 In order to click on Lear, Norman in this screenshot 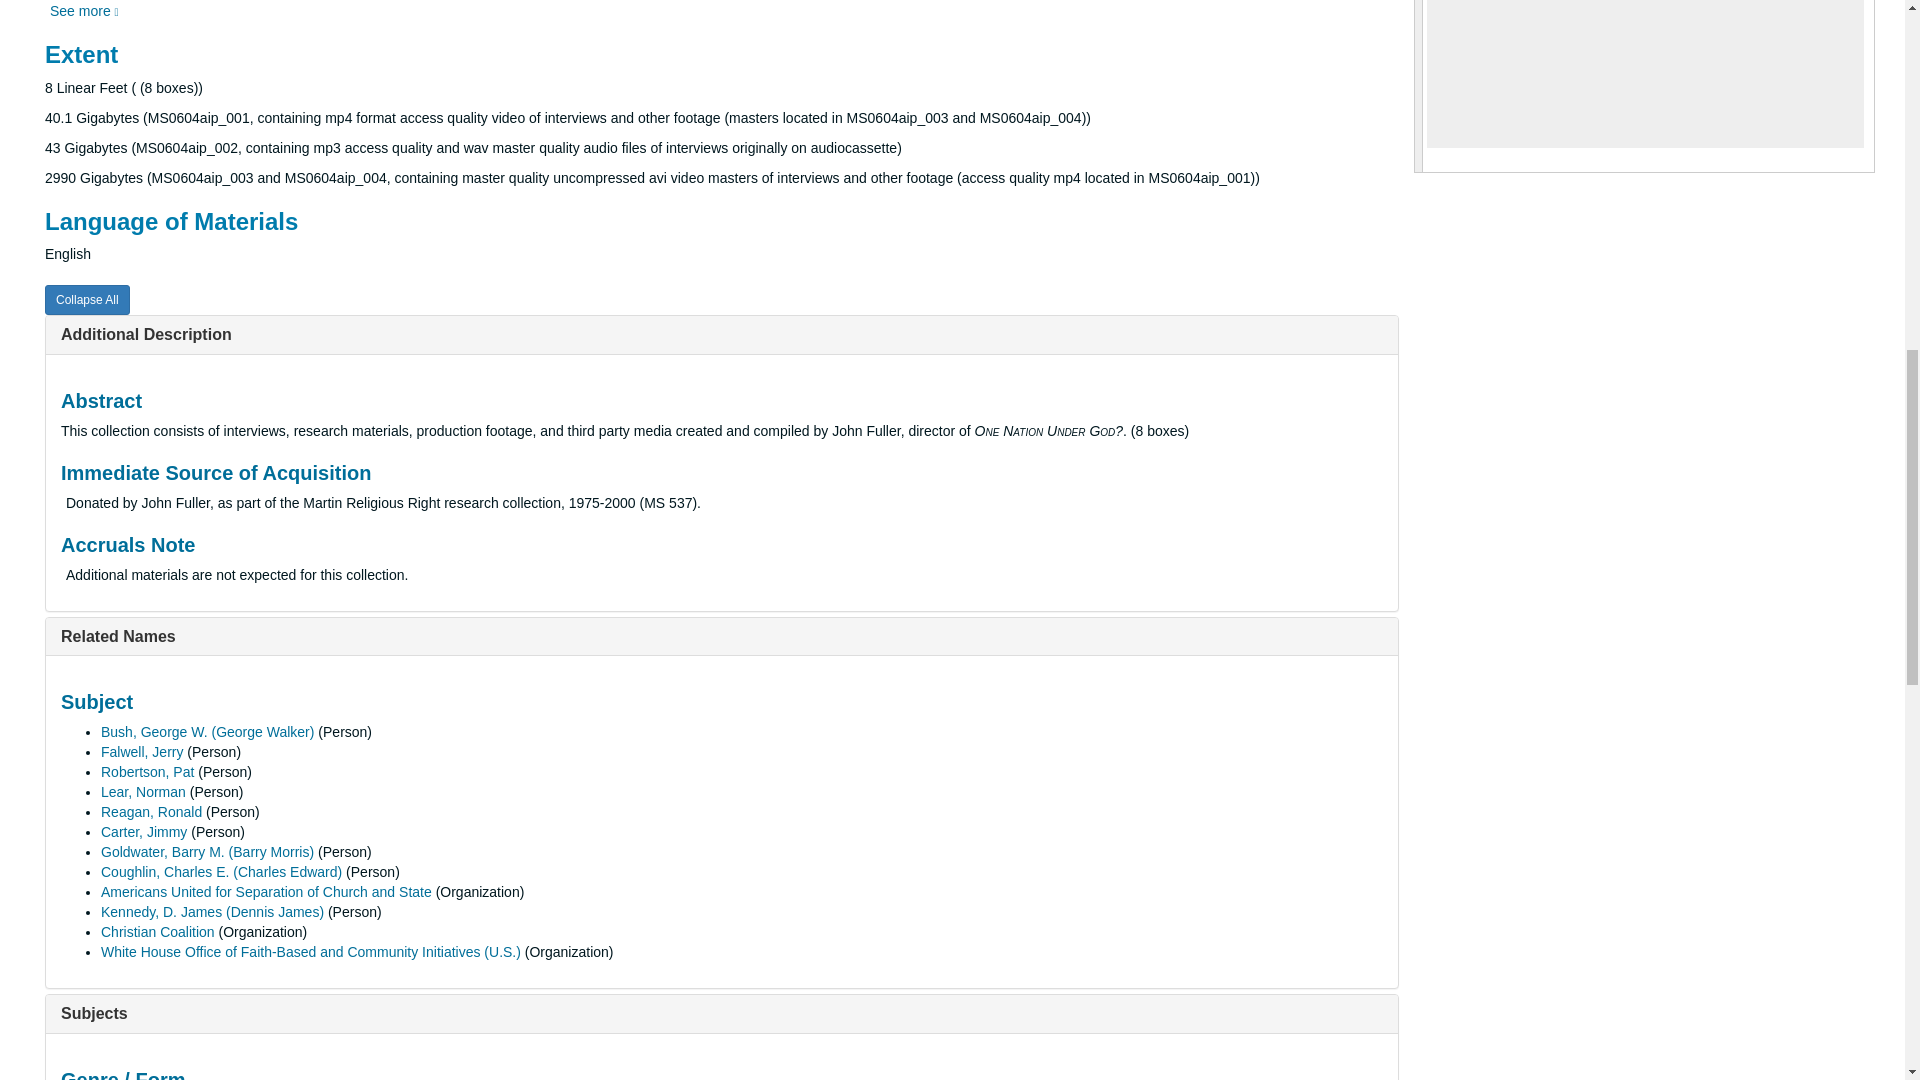, I will do `click(144, 792)`.